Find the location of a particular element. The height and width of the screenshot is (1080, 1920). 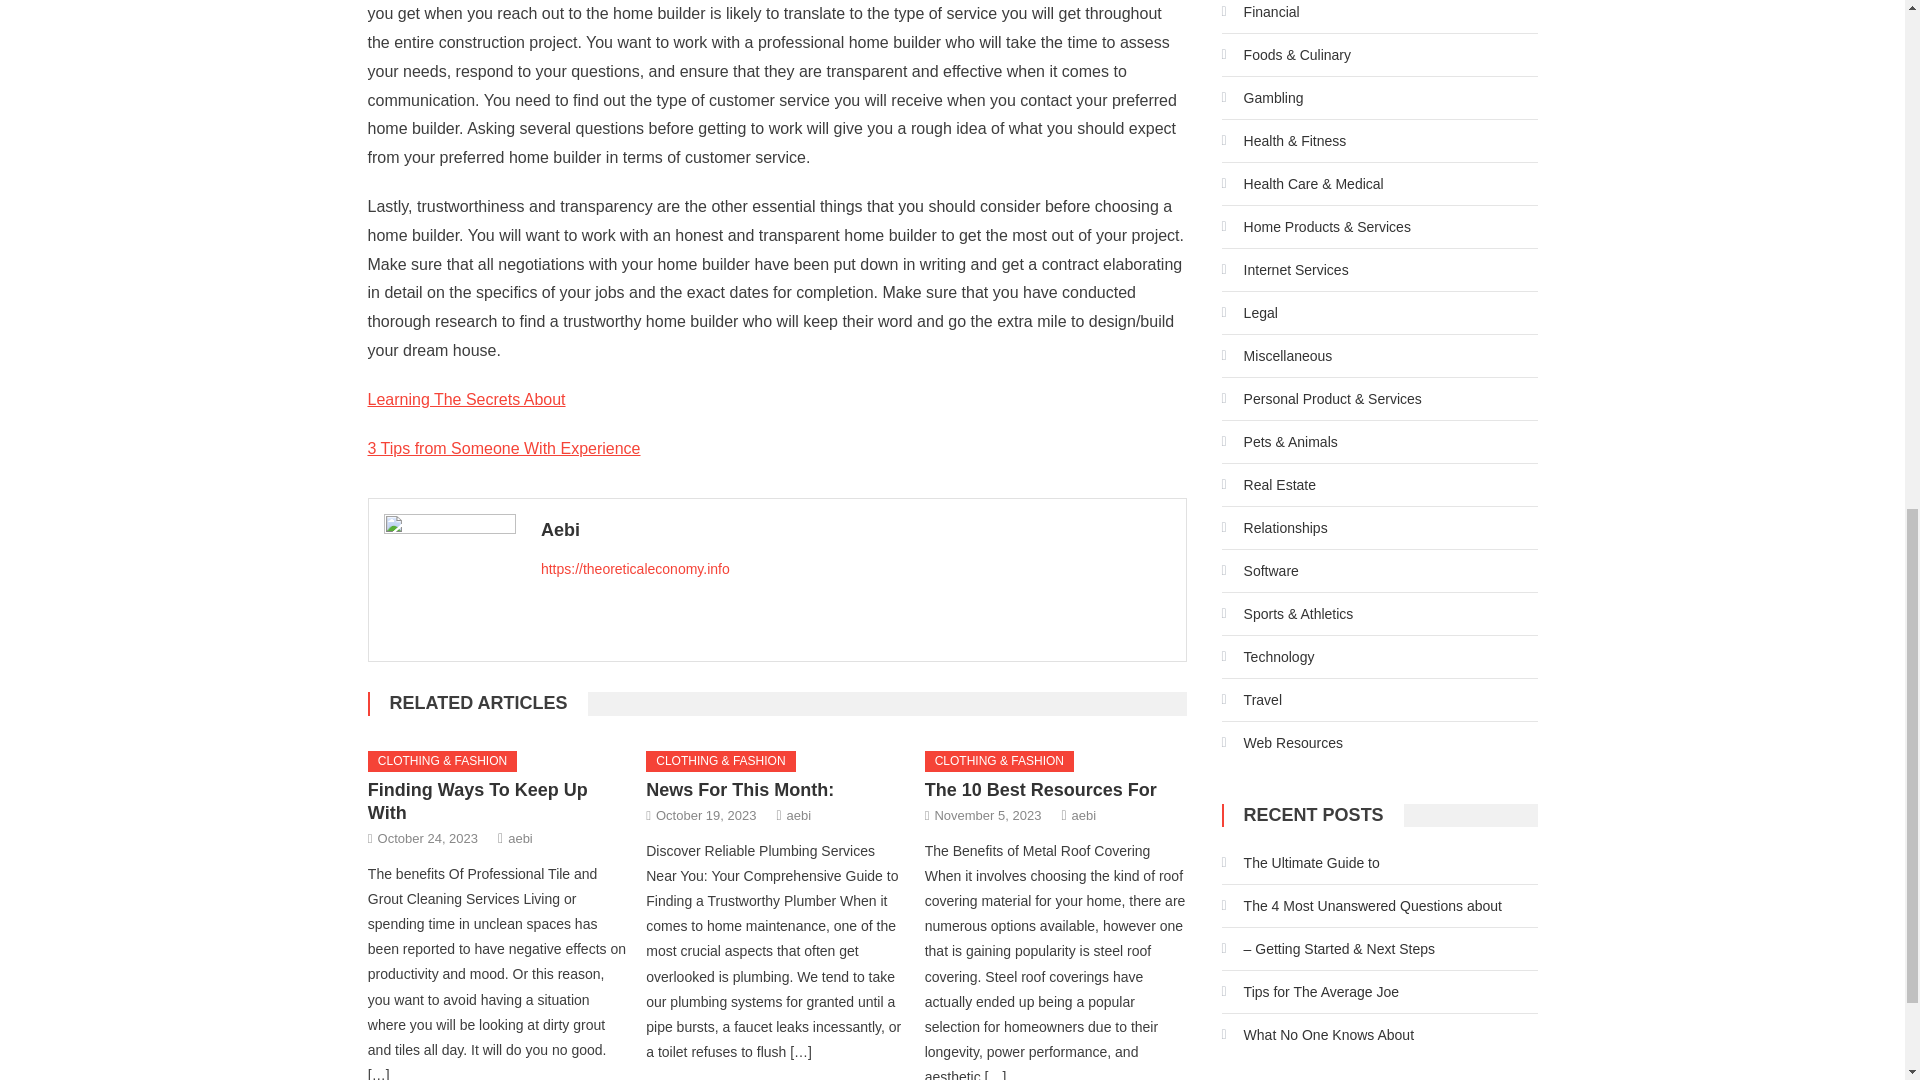

3 Tips from Someone With Experience is located at coordinates (504, 448).